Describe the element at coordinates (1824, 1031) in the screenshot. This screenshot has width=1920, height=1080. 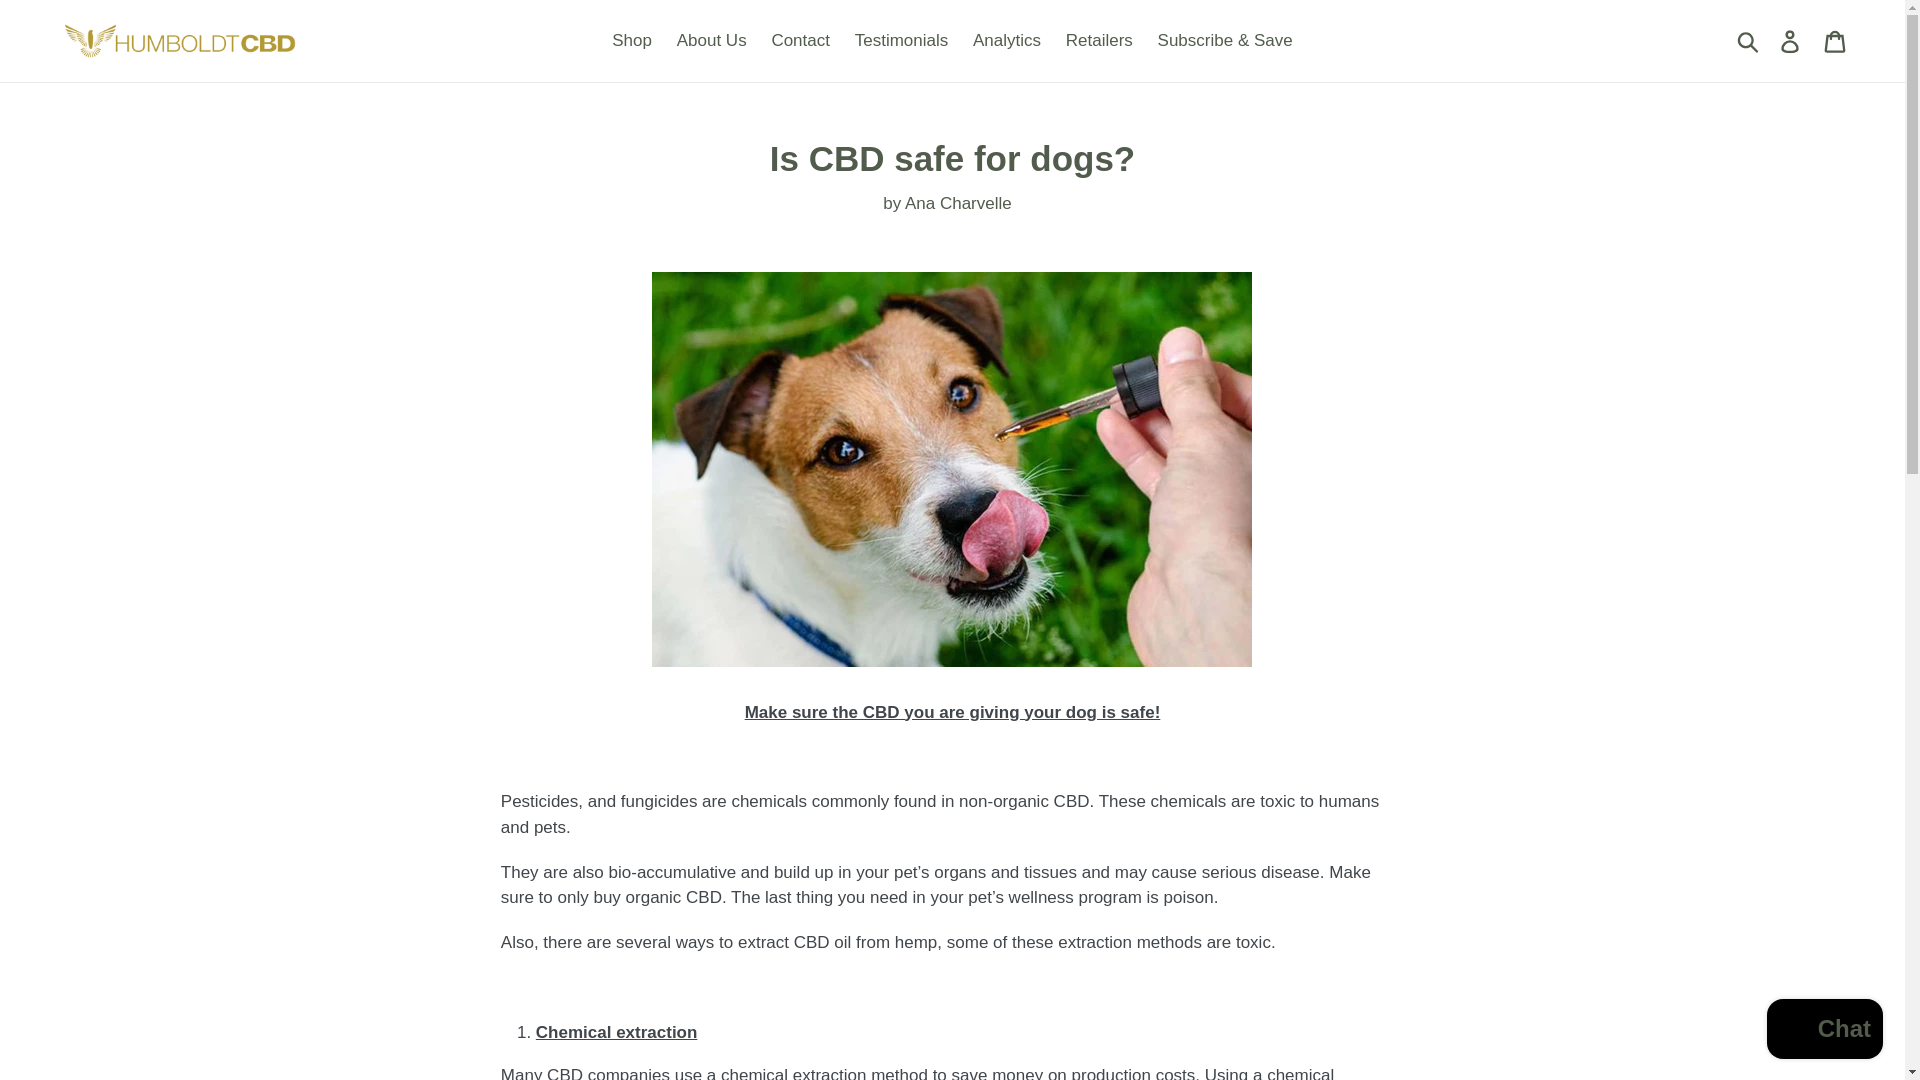
I see `Shopify online store chat` at that location.